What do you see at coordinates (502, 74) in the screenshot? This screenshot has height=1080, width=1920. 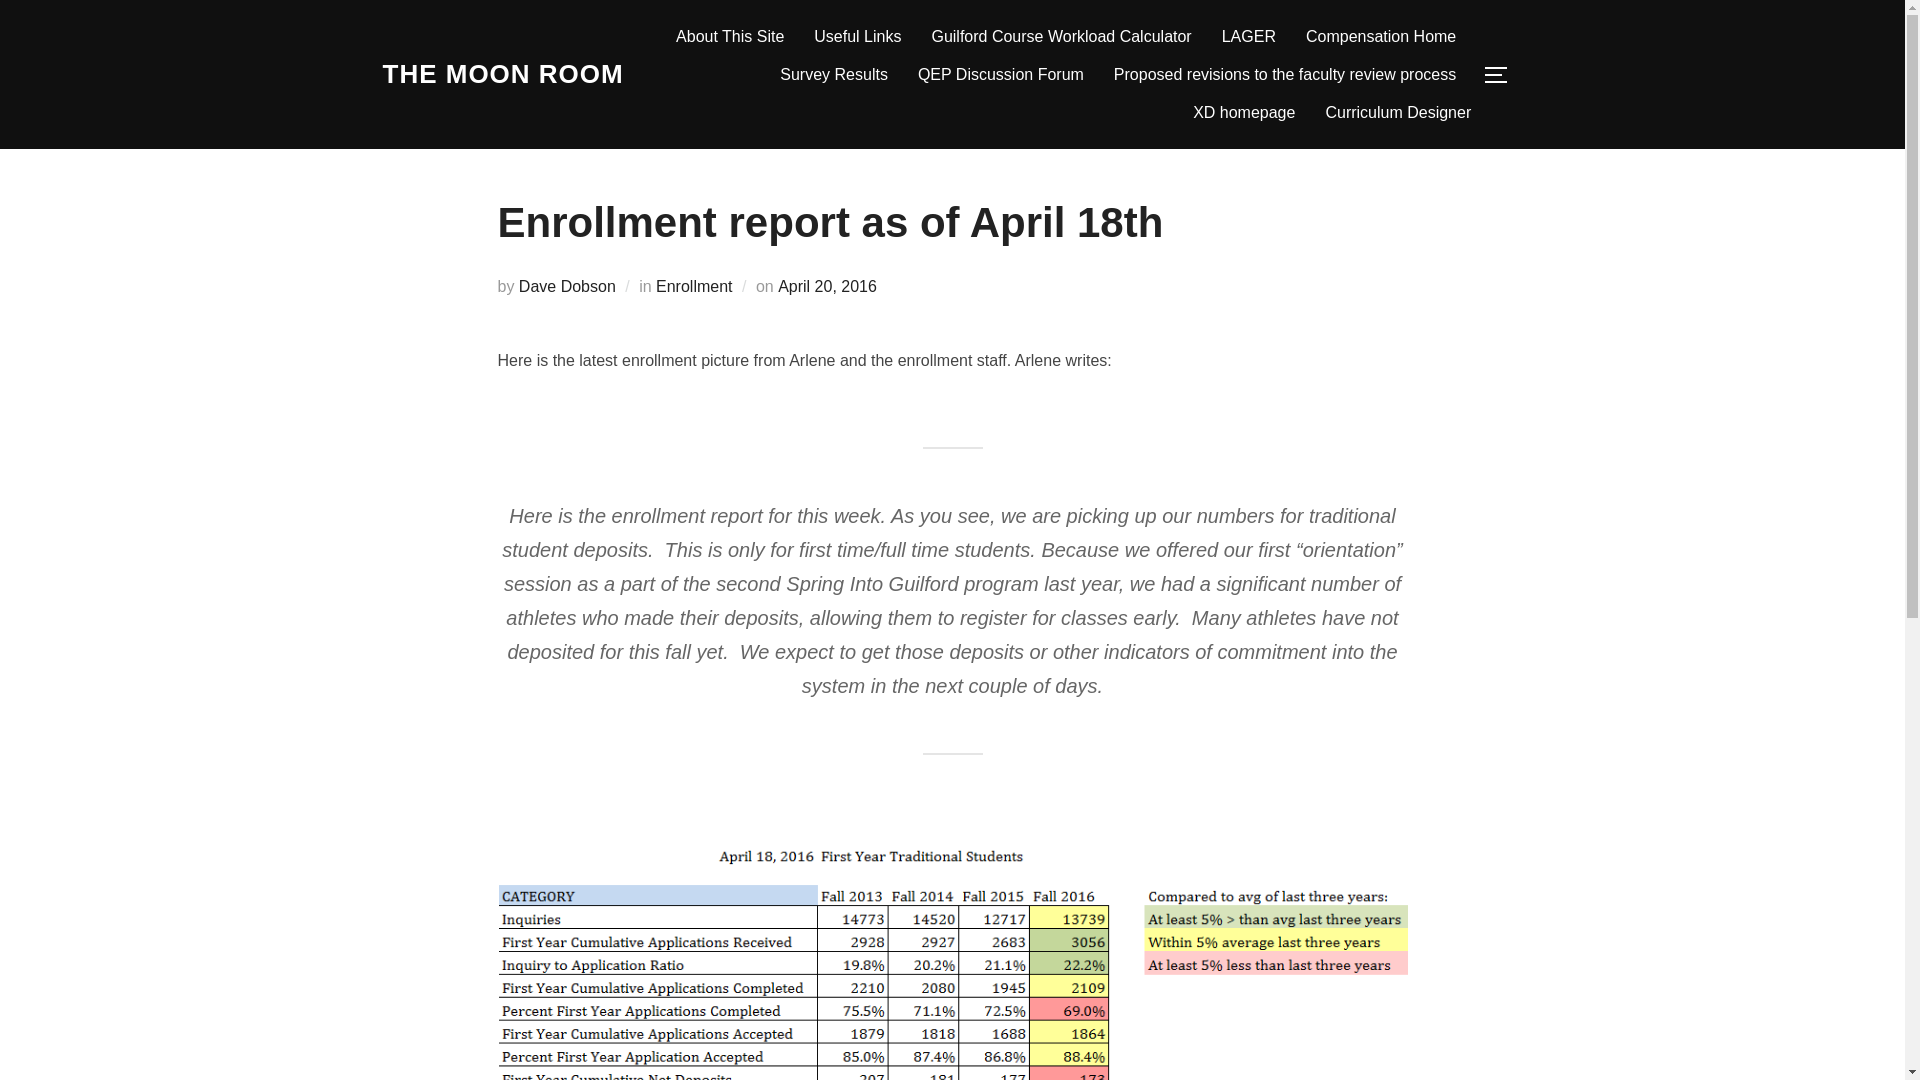 I see `THE MOON ROOM` at bounding box center [502, 74].